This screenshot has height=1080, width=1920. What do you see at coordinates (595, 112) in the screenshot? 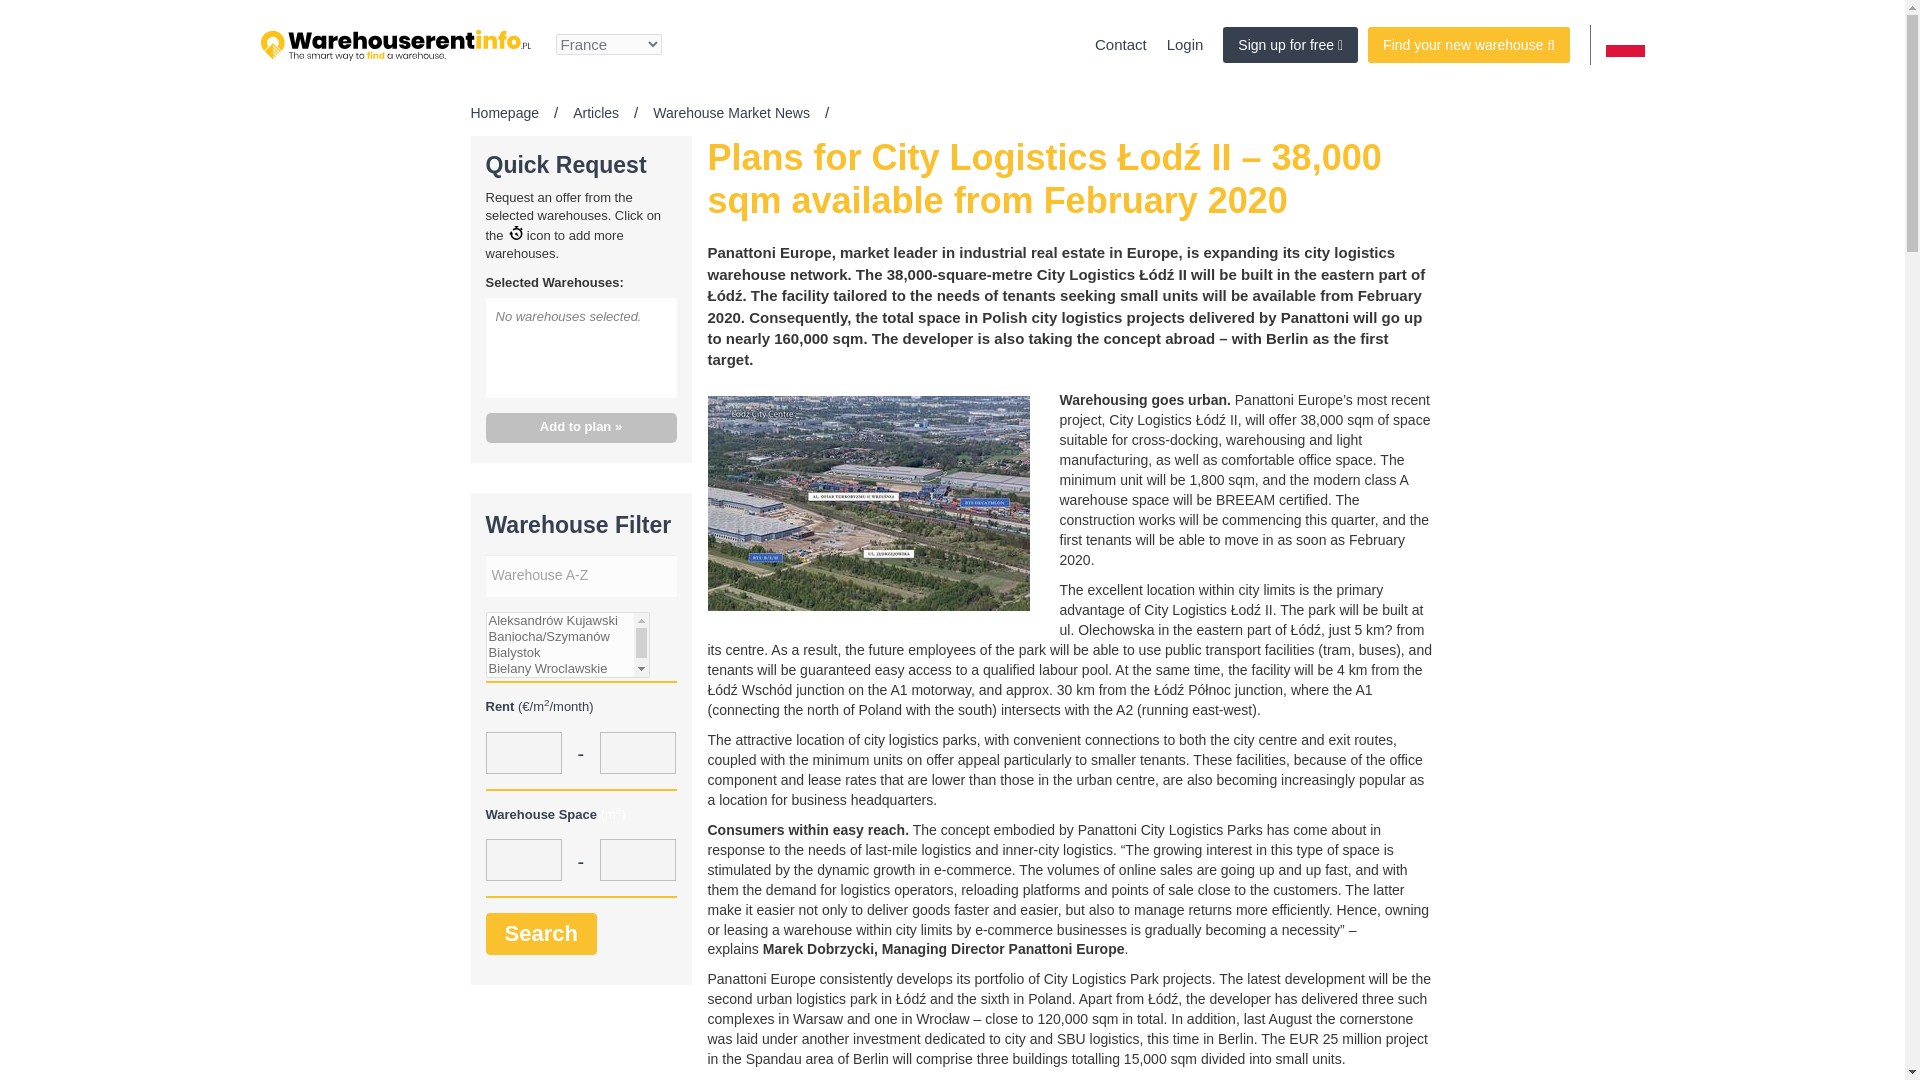
I see `Articles` at bounding box center [595, 112].